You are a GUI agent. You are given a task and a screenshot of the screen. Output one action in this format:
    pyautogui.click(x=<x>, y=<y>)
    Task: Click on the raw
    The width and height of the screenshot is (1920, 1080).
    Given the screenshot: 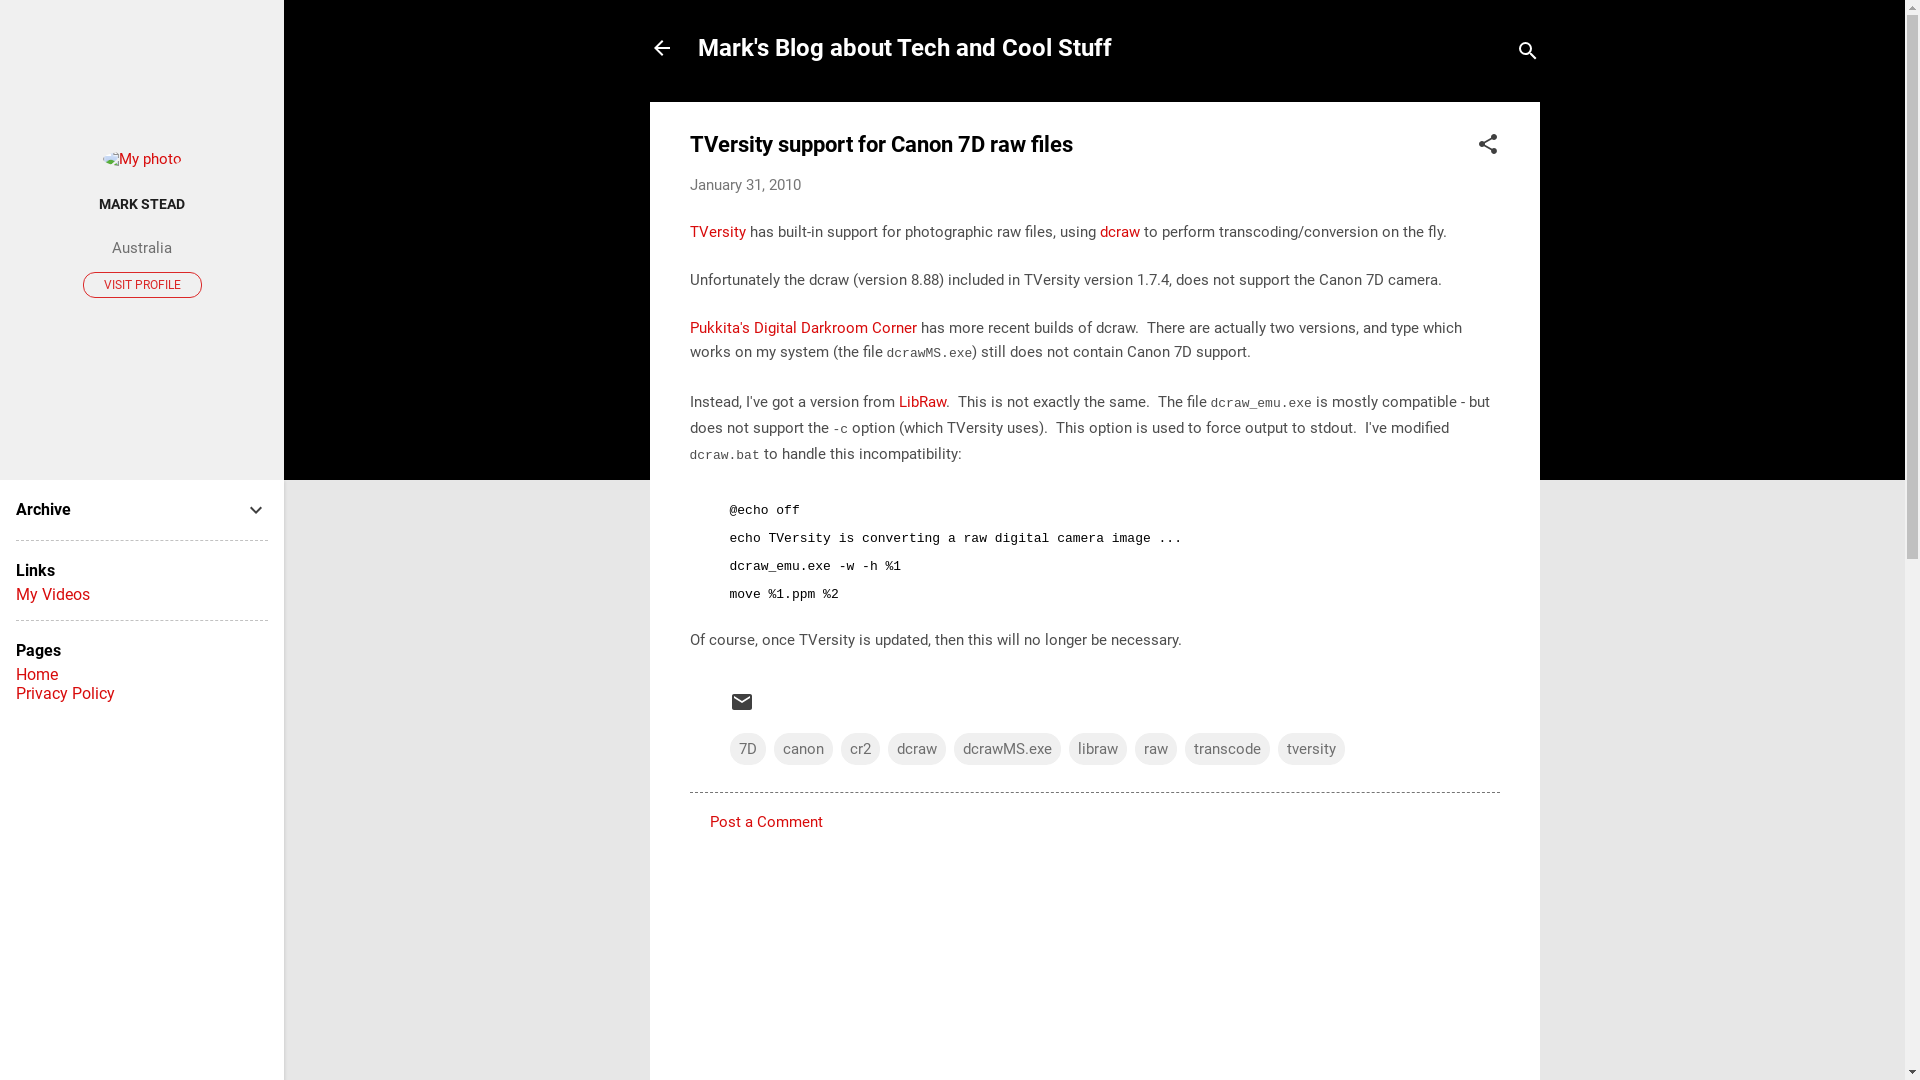 What is the action you would take?
    pyautogui.click(x=1155, y=748)
    